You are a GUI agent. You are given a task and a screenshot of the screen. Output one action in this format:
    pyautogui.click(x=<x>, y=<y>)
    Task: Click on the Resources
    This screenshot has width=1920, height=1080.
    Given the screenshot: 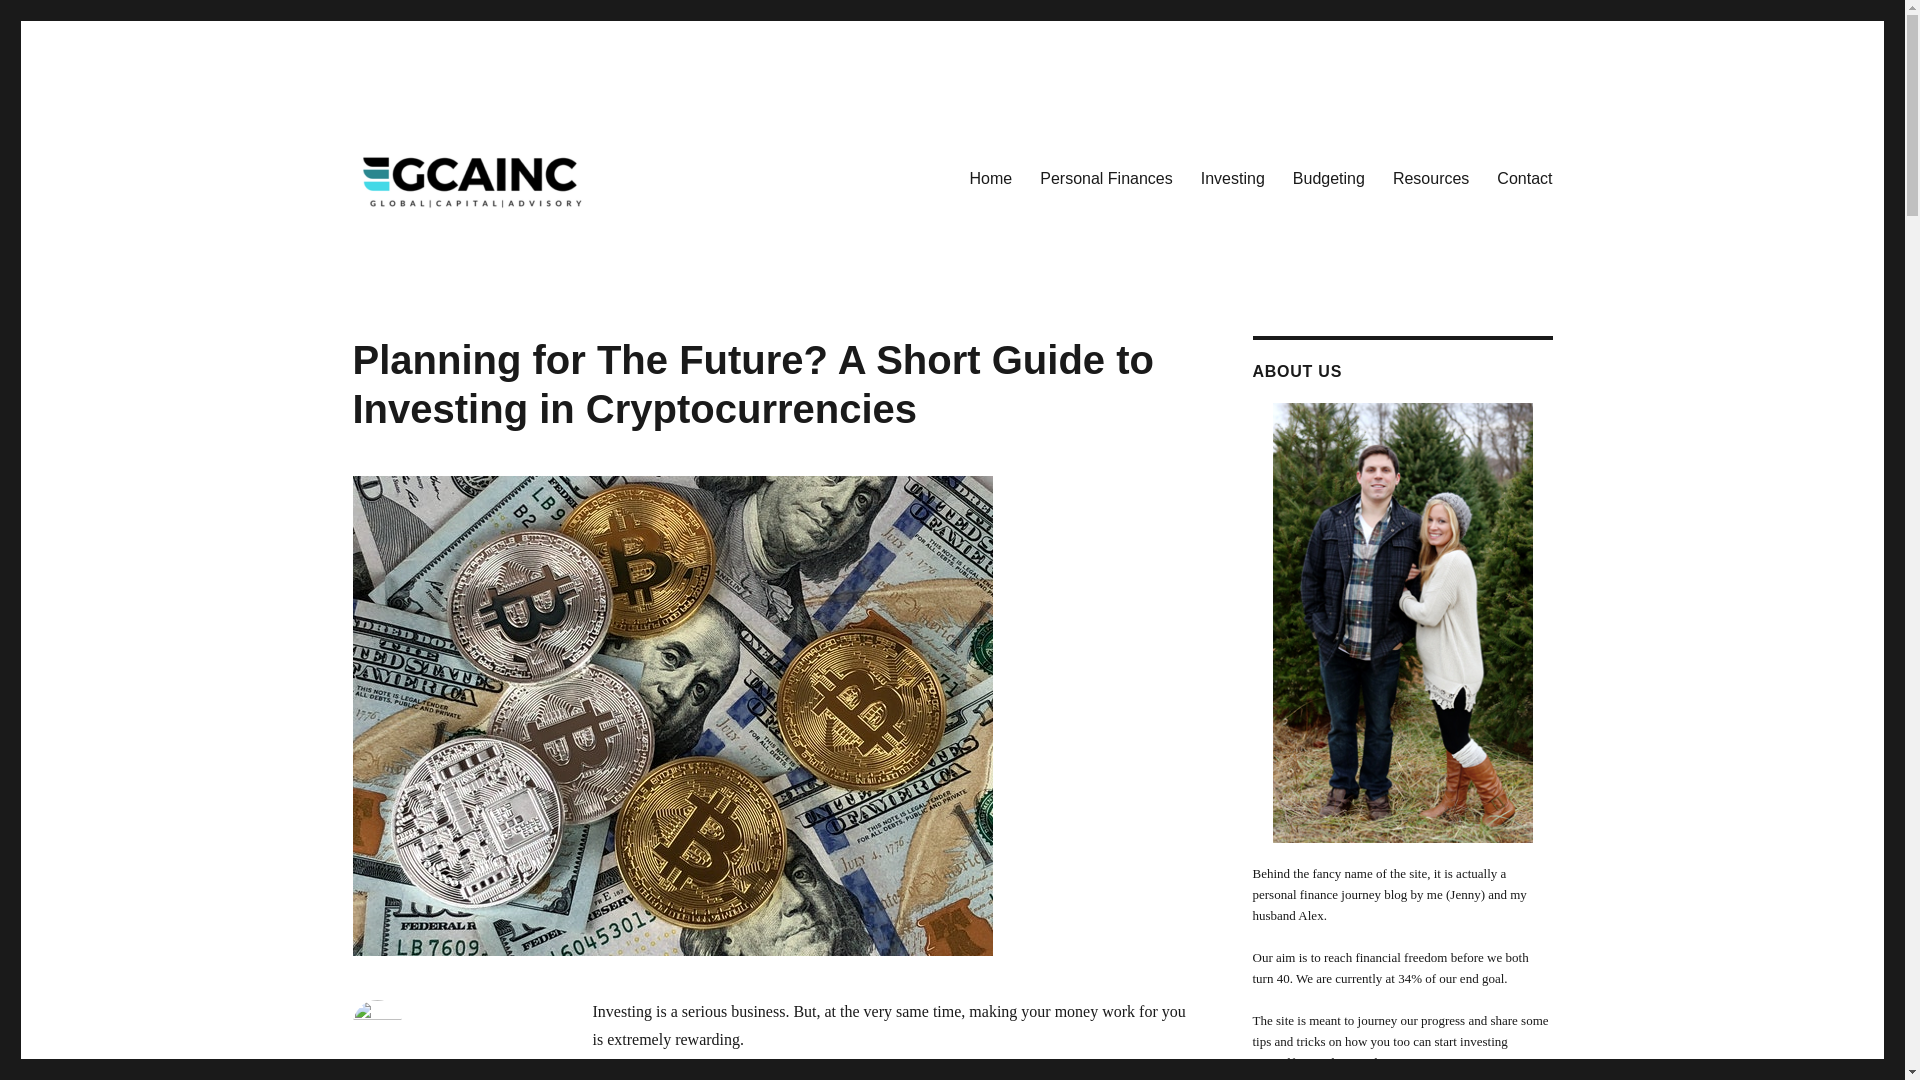 What is the action you would take?
    pyautogui.click(x=1430, y=178)
    